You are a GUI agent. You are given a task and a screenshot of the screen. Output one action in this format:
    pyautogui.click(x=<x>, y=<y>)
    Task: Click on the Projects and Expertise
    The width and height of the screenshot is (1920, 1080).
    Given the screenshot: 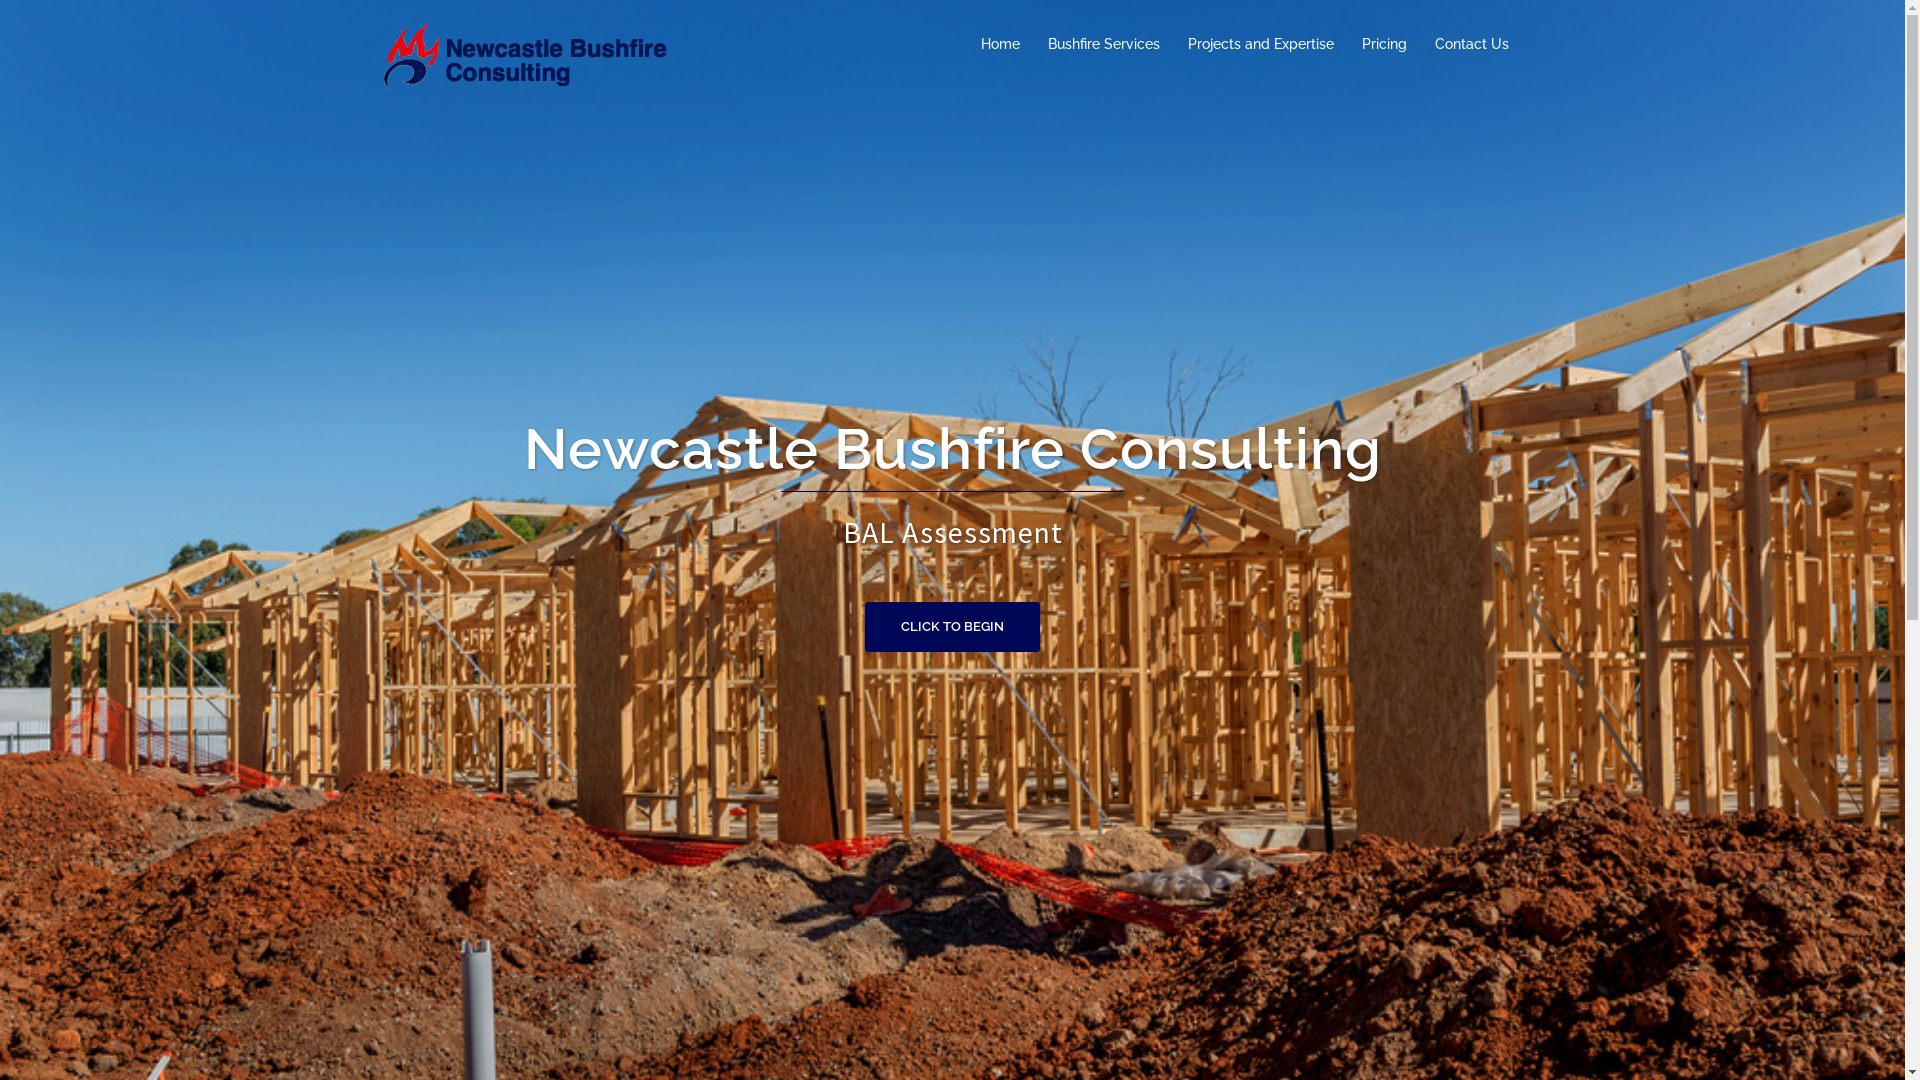 What is the action you would take?
    pyautogui.click(x=1261, y=44)
    